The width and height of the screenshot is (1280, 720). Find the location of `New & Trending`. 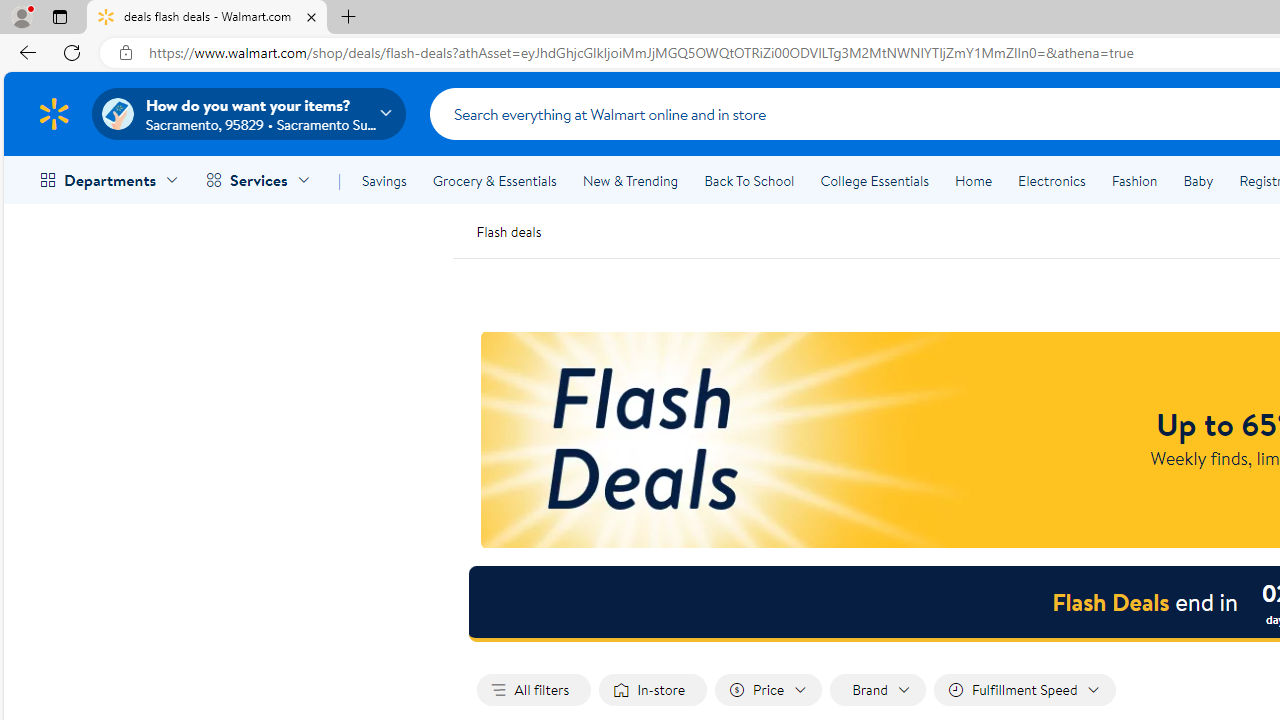

New & Trending is located at coordinates (630, 180).